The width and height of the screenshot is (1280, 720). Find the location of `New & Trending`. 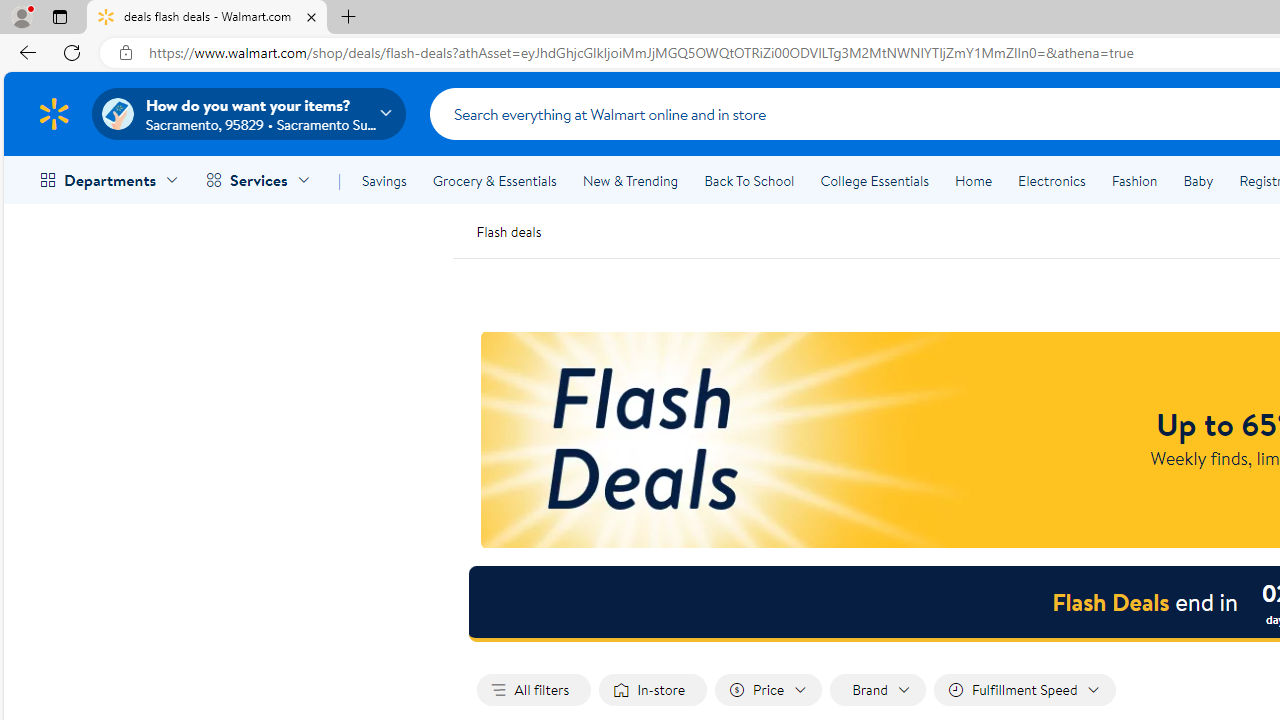

New & Trending is located at coordinates (630, 180).